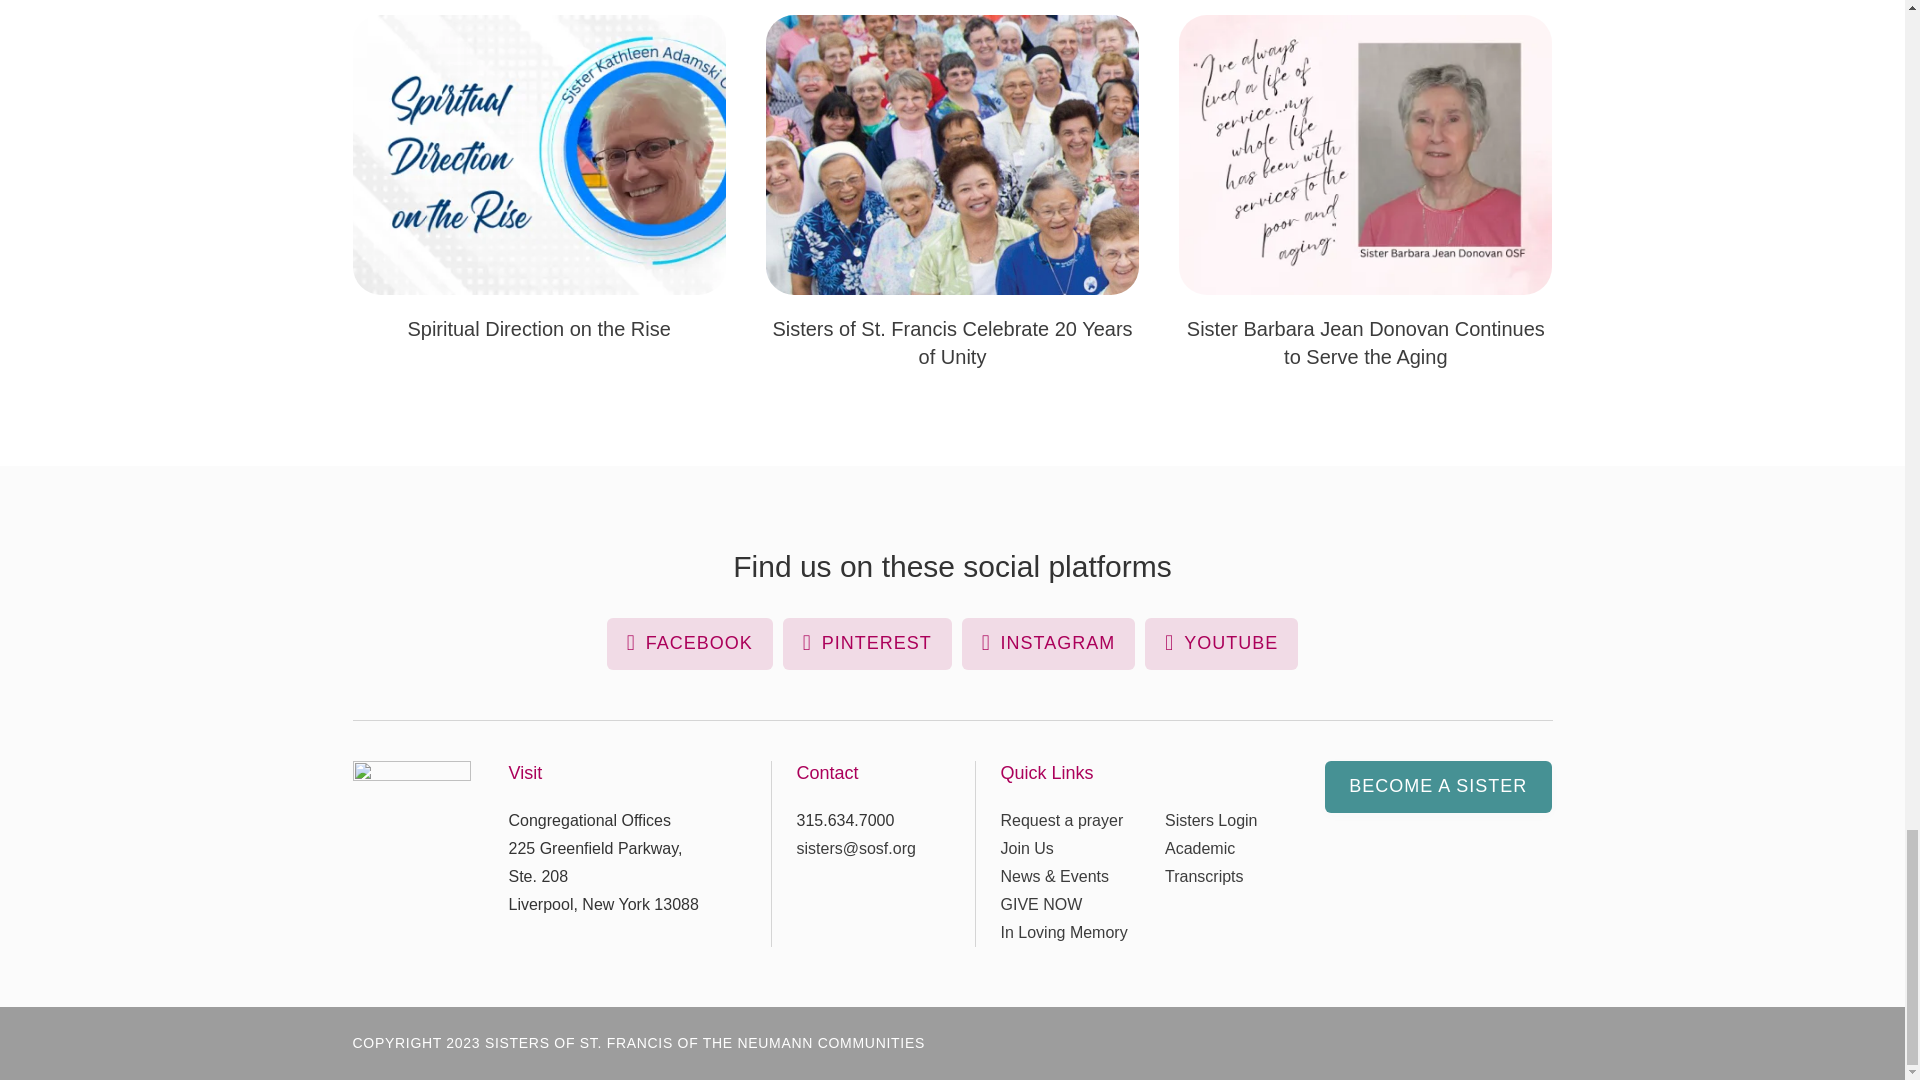  What do you see at coordinates (1211, 820) in the screenshot?
I see `Sisters Login` at bounding box center [1211, 820].